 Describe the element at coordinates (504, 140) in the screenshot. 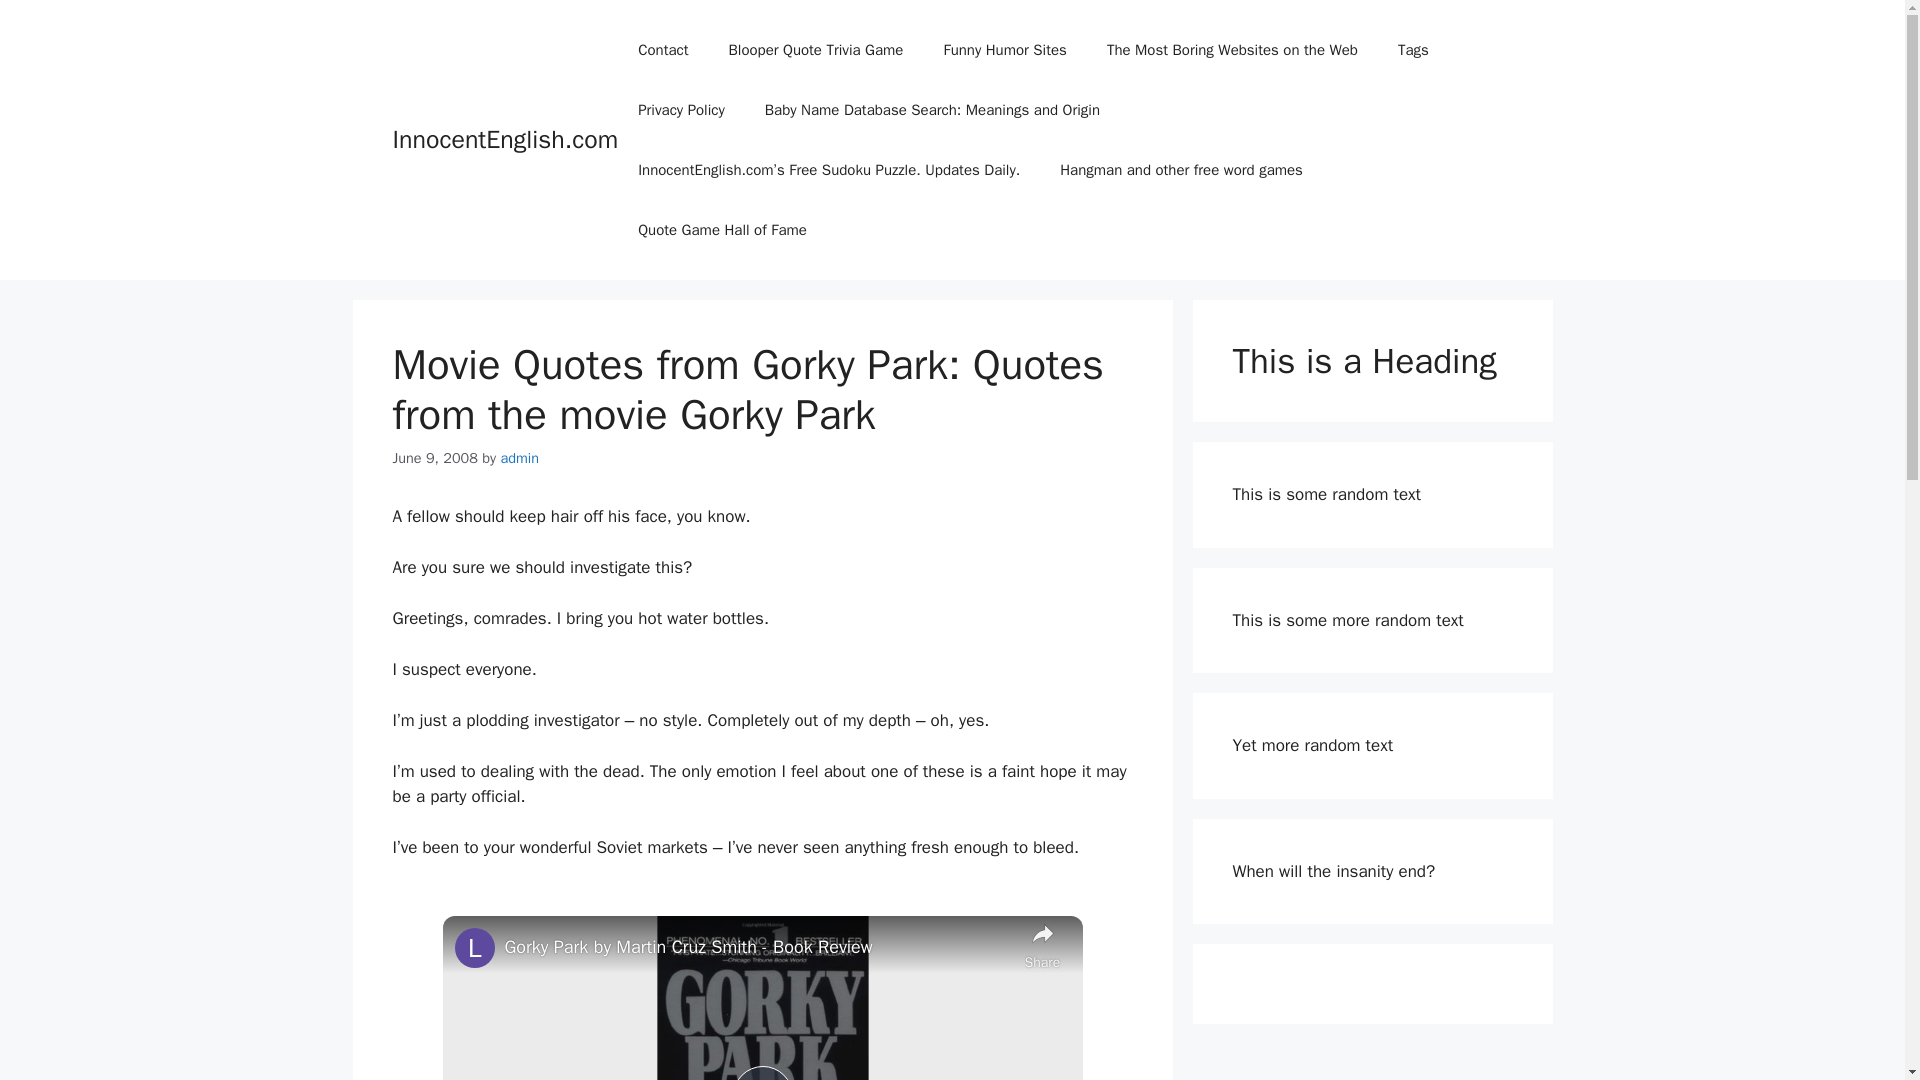

I see `InnocentEnglish.com` at that location.